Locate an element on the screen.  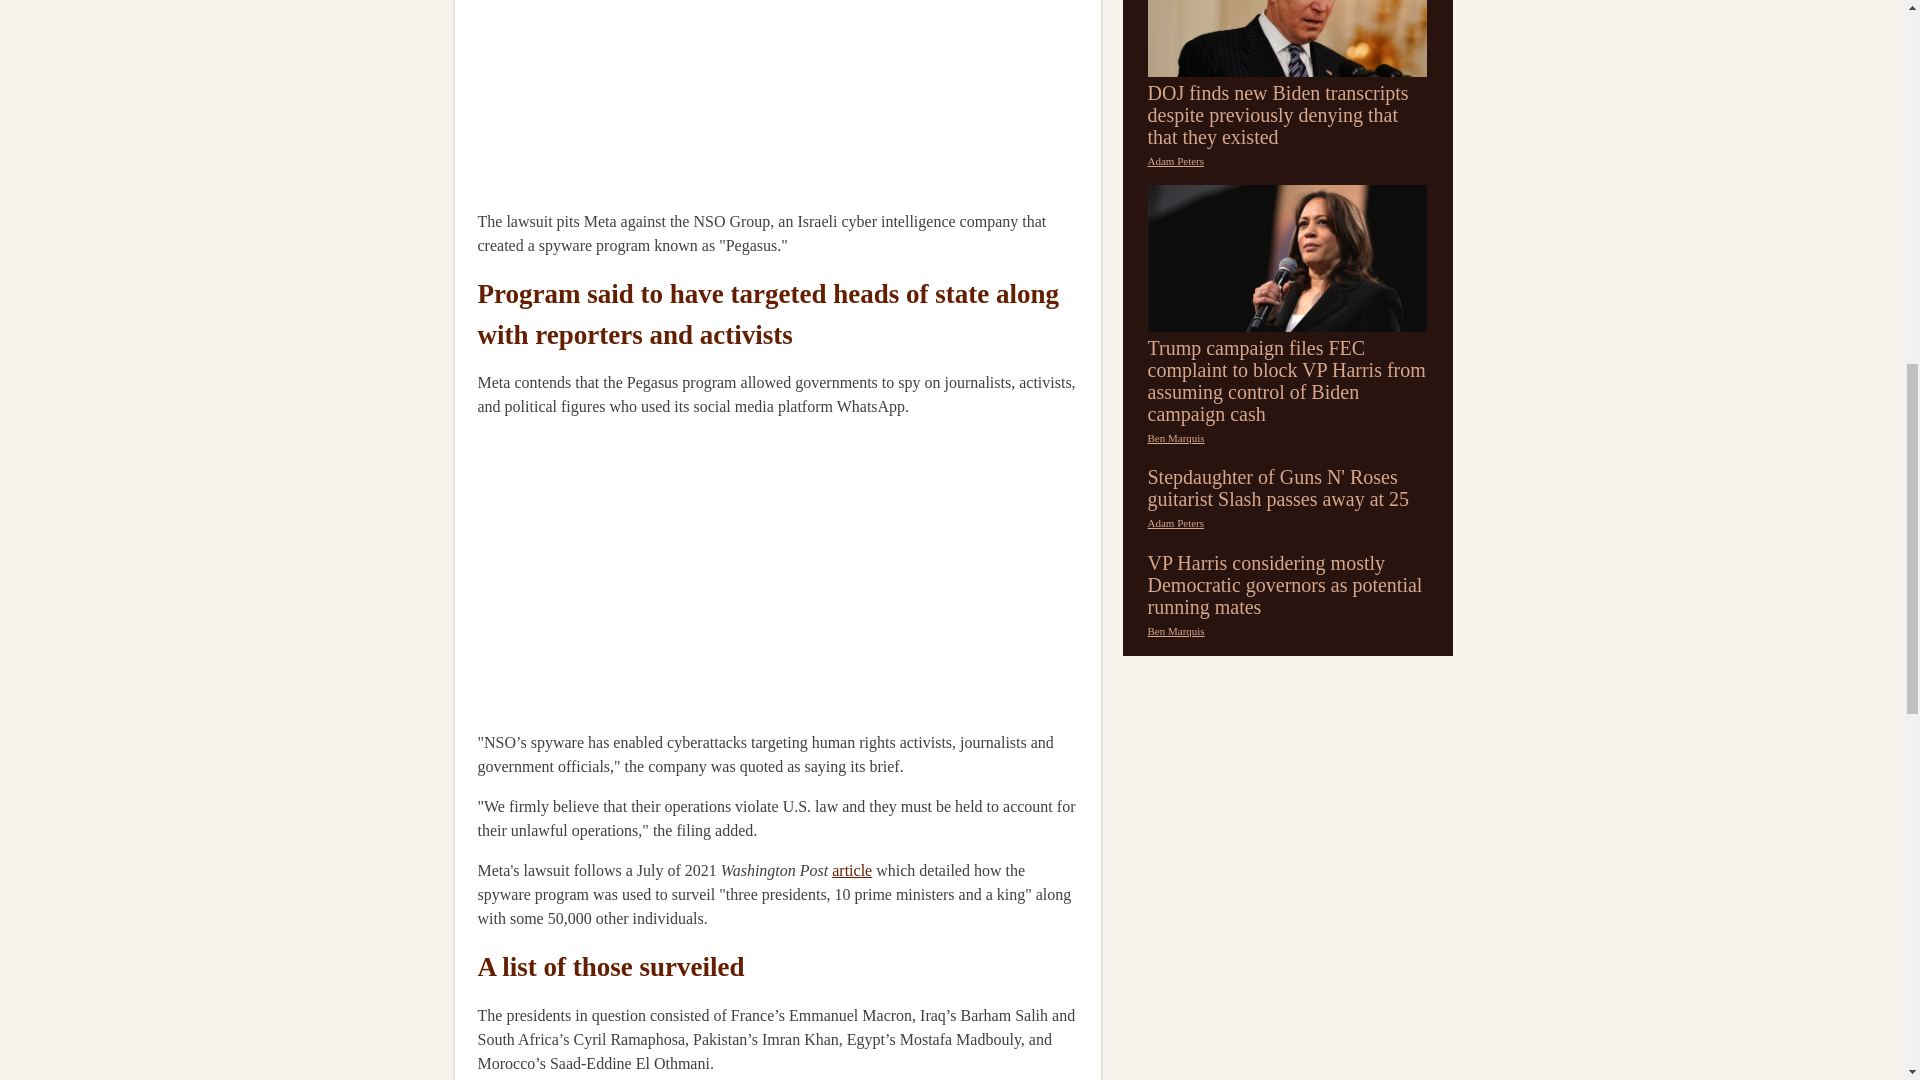
Adam Peters is located at coordinates (1176, 161).